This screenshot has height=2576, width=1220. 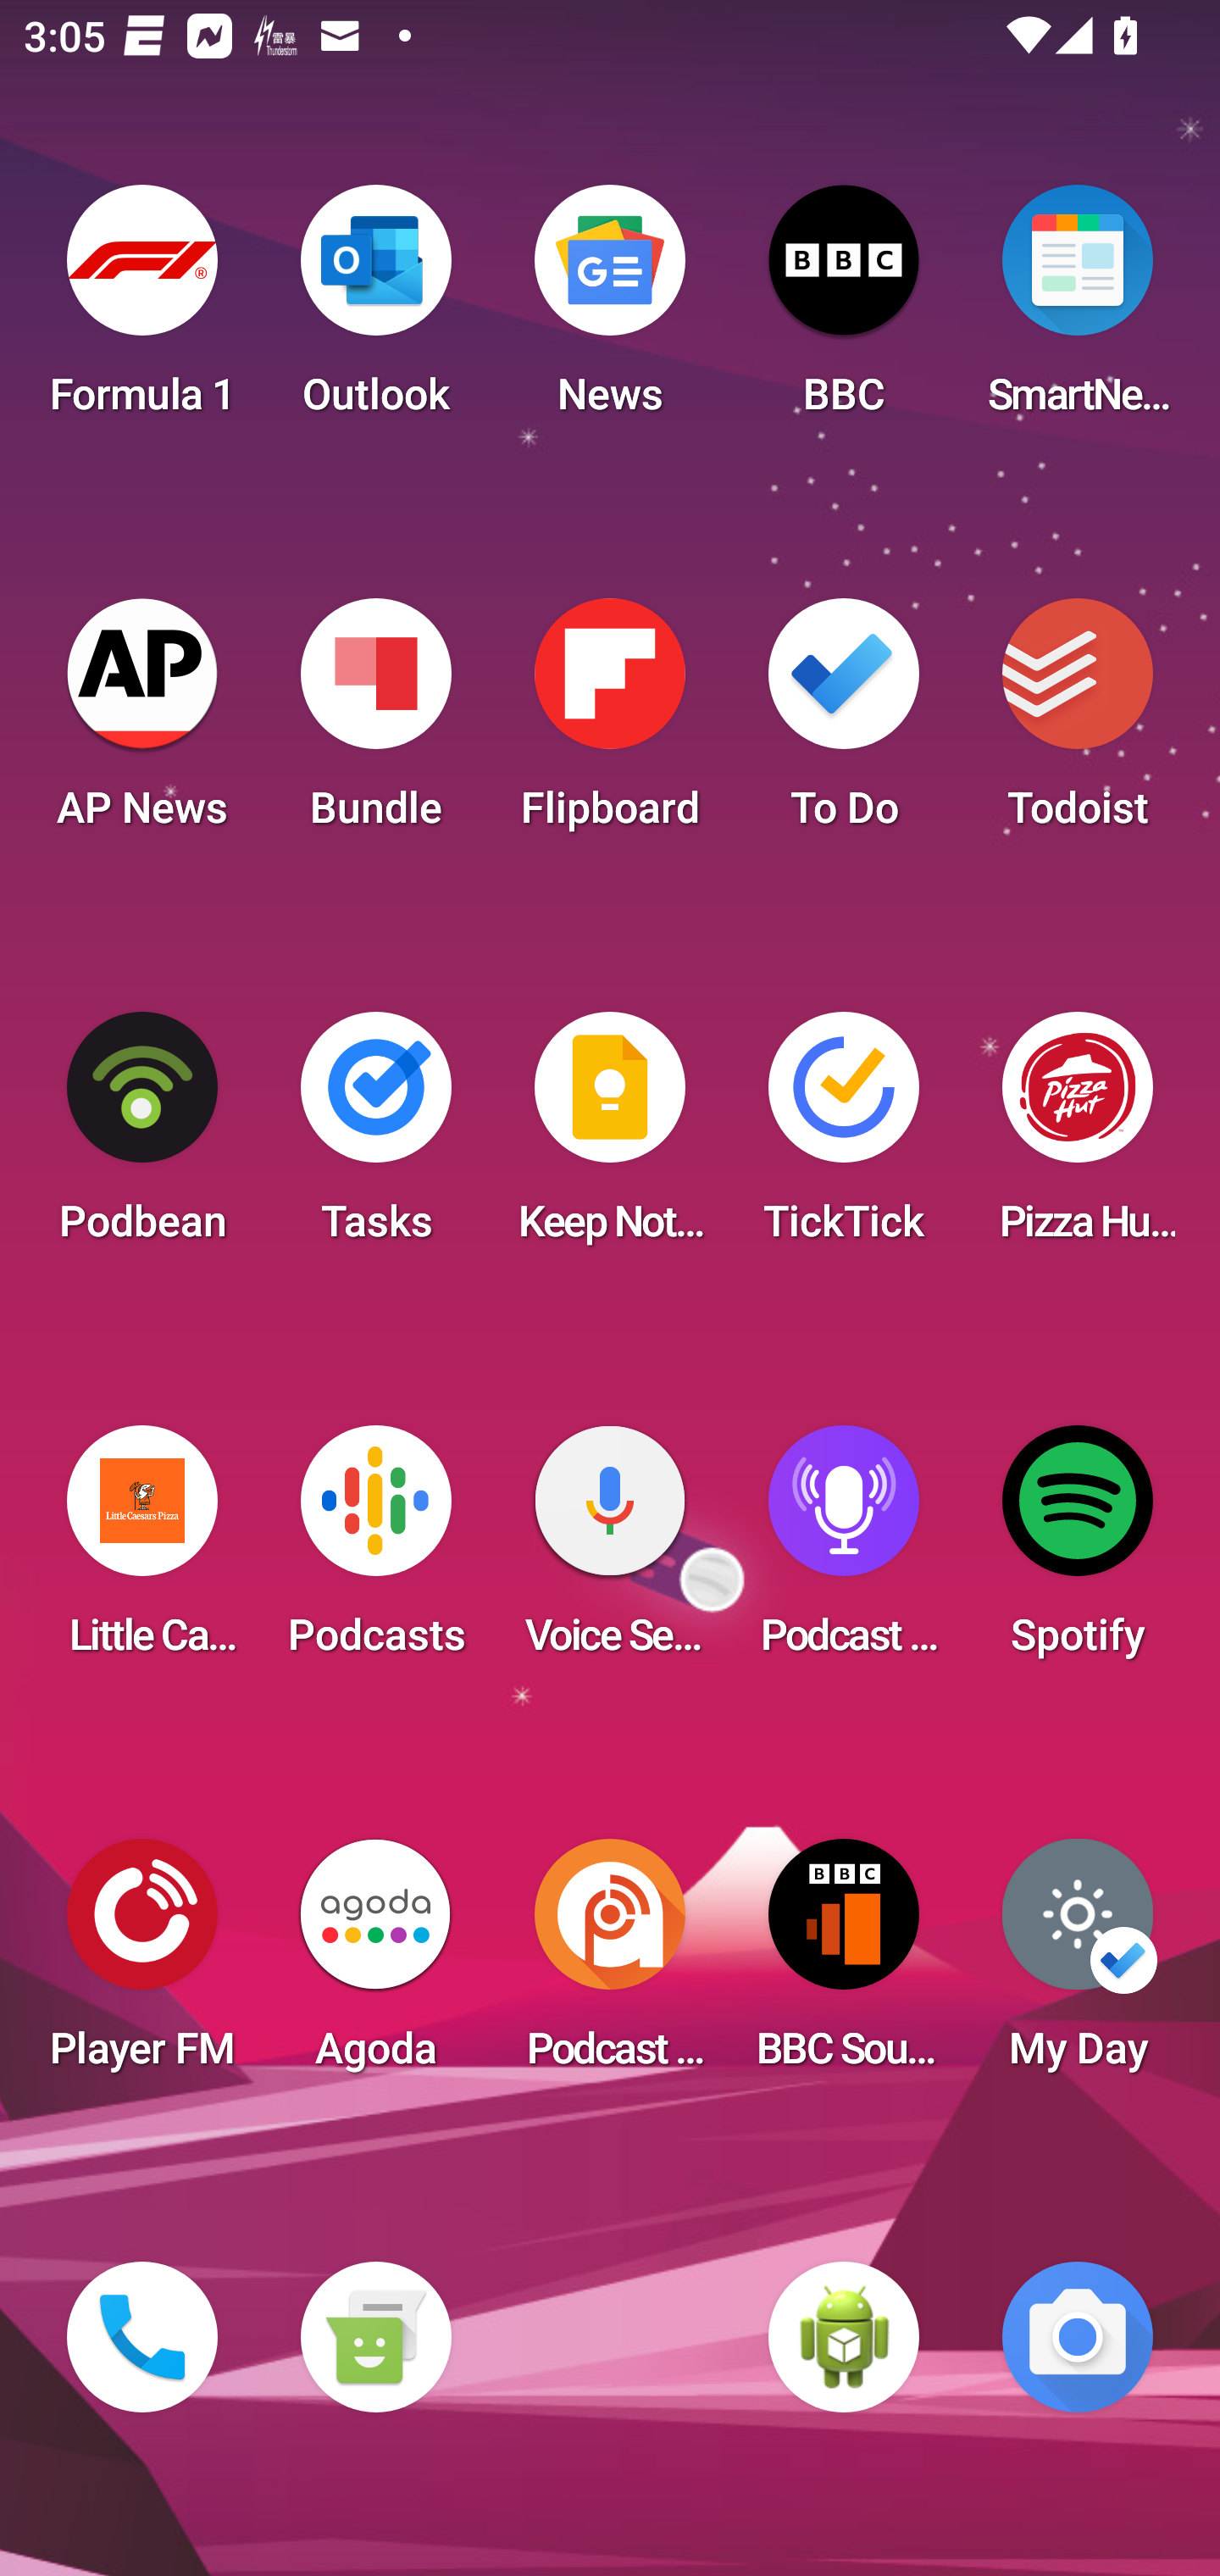 What do you see at coordinates (142, 2337) in the screenshot?
I see `Phone` at bounding box center [142, 2337].